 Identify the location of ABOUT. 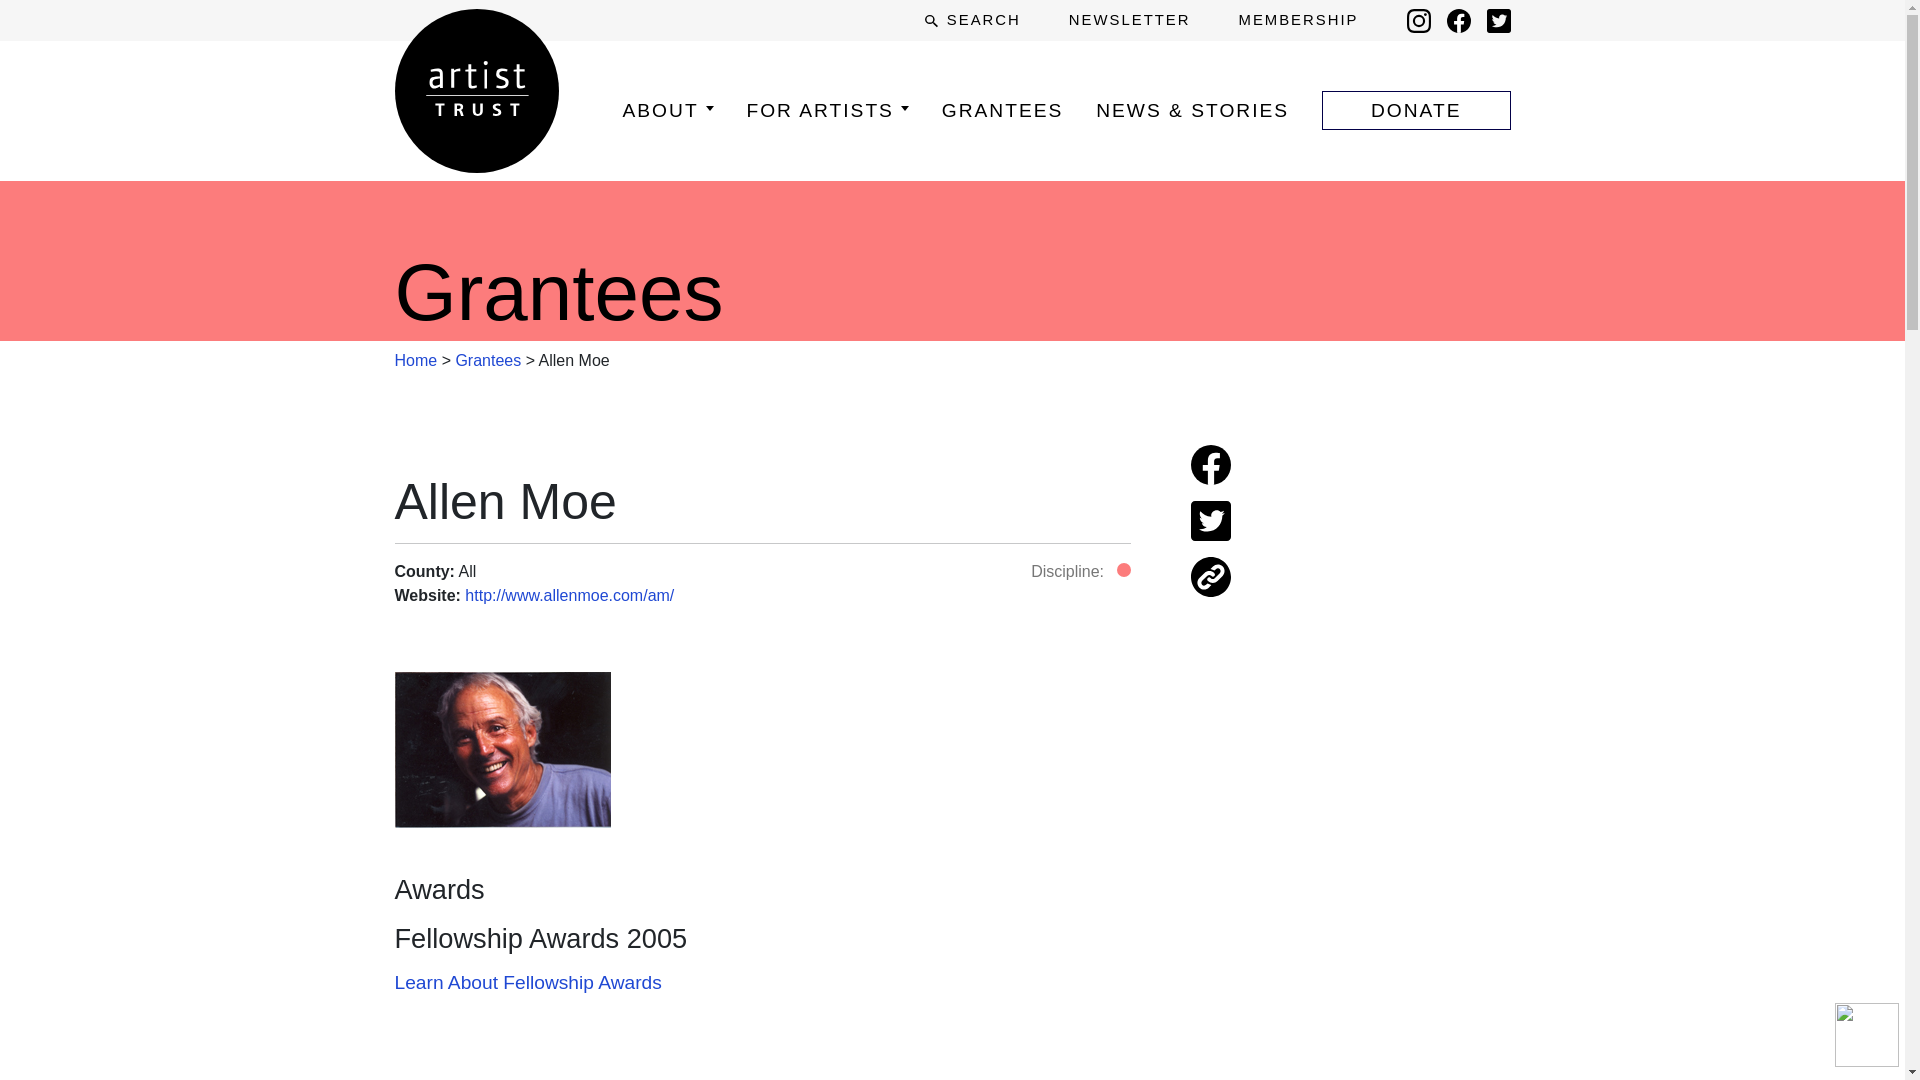
(667, 110).